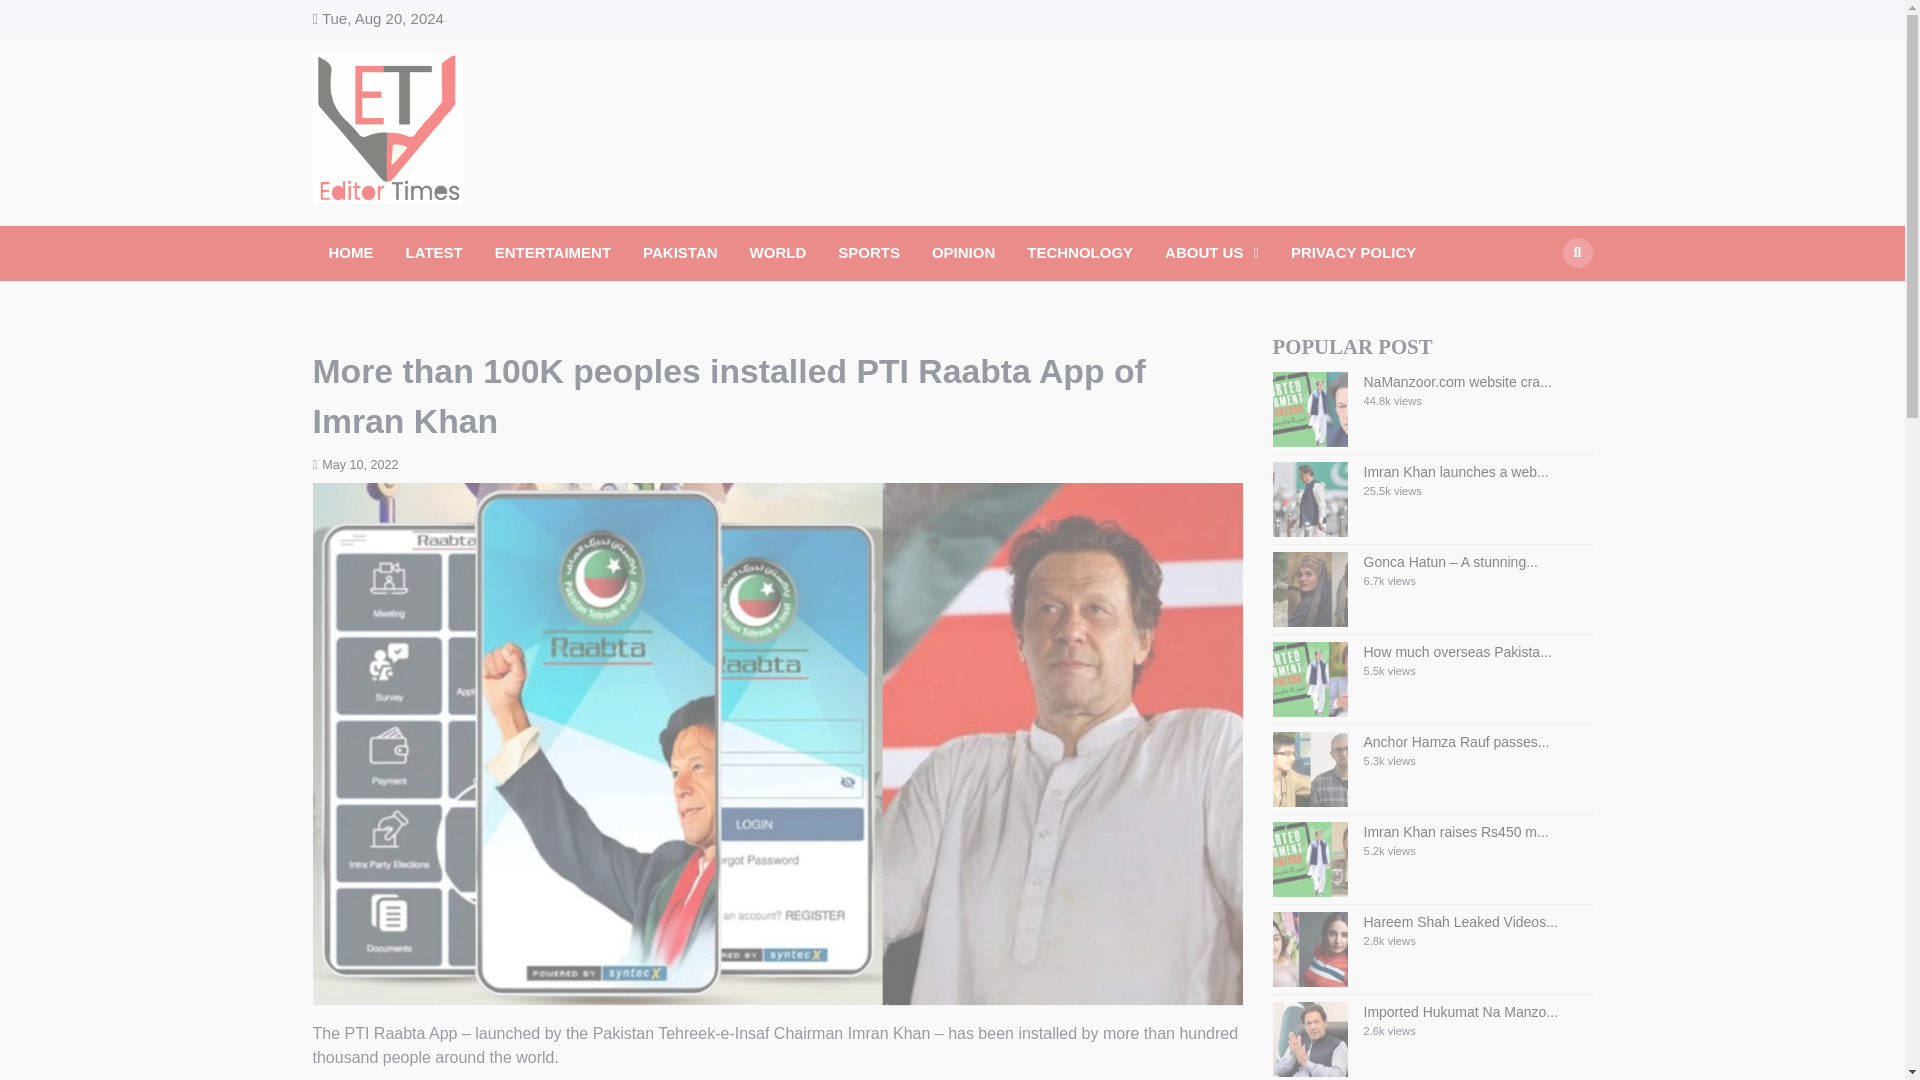 The image size is (1920, 1080). I want to click on WORLD, so click(778, 252).